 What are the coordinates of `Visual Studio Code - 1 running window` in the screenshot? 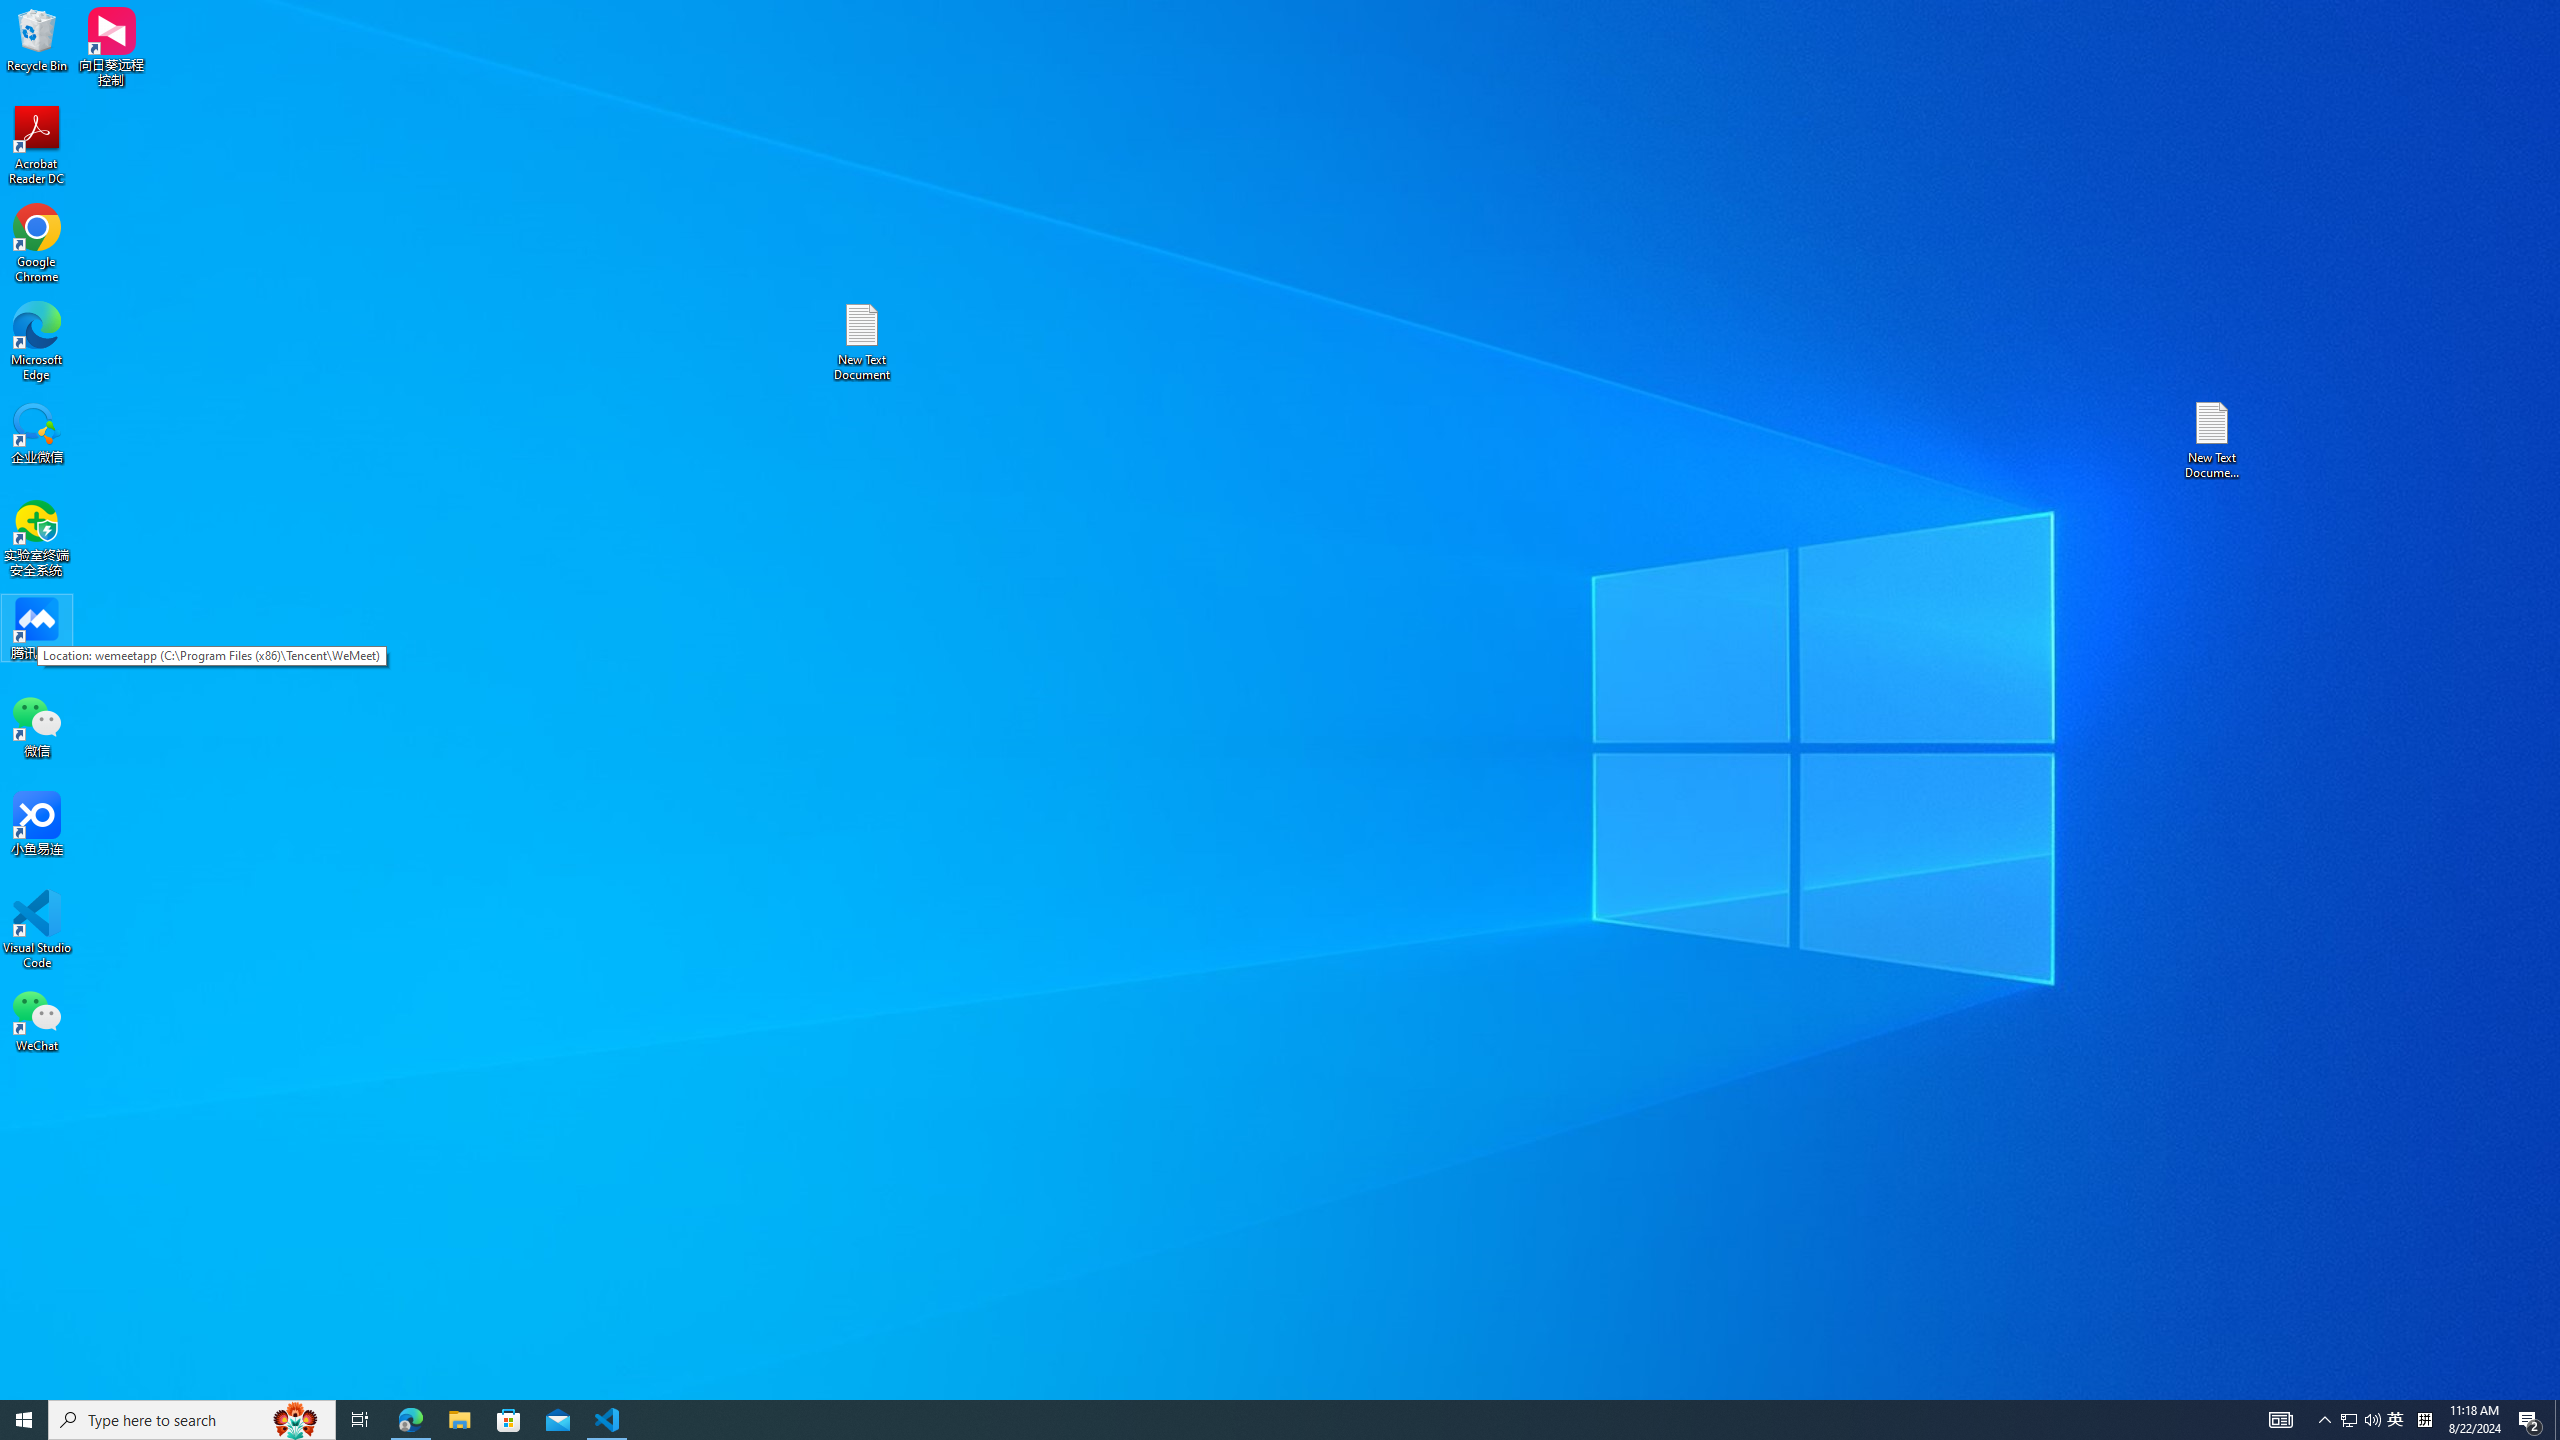 It's located at (608, 1420).